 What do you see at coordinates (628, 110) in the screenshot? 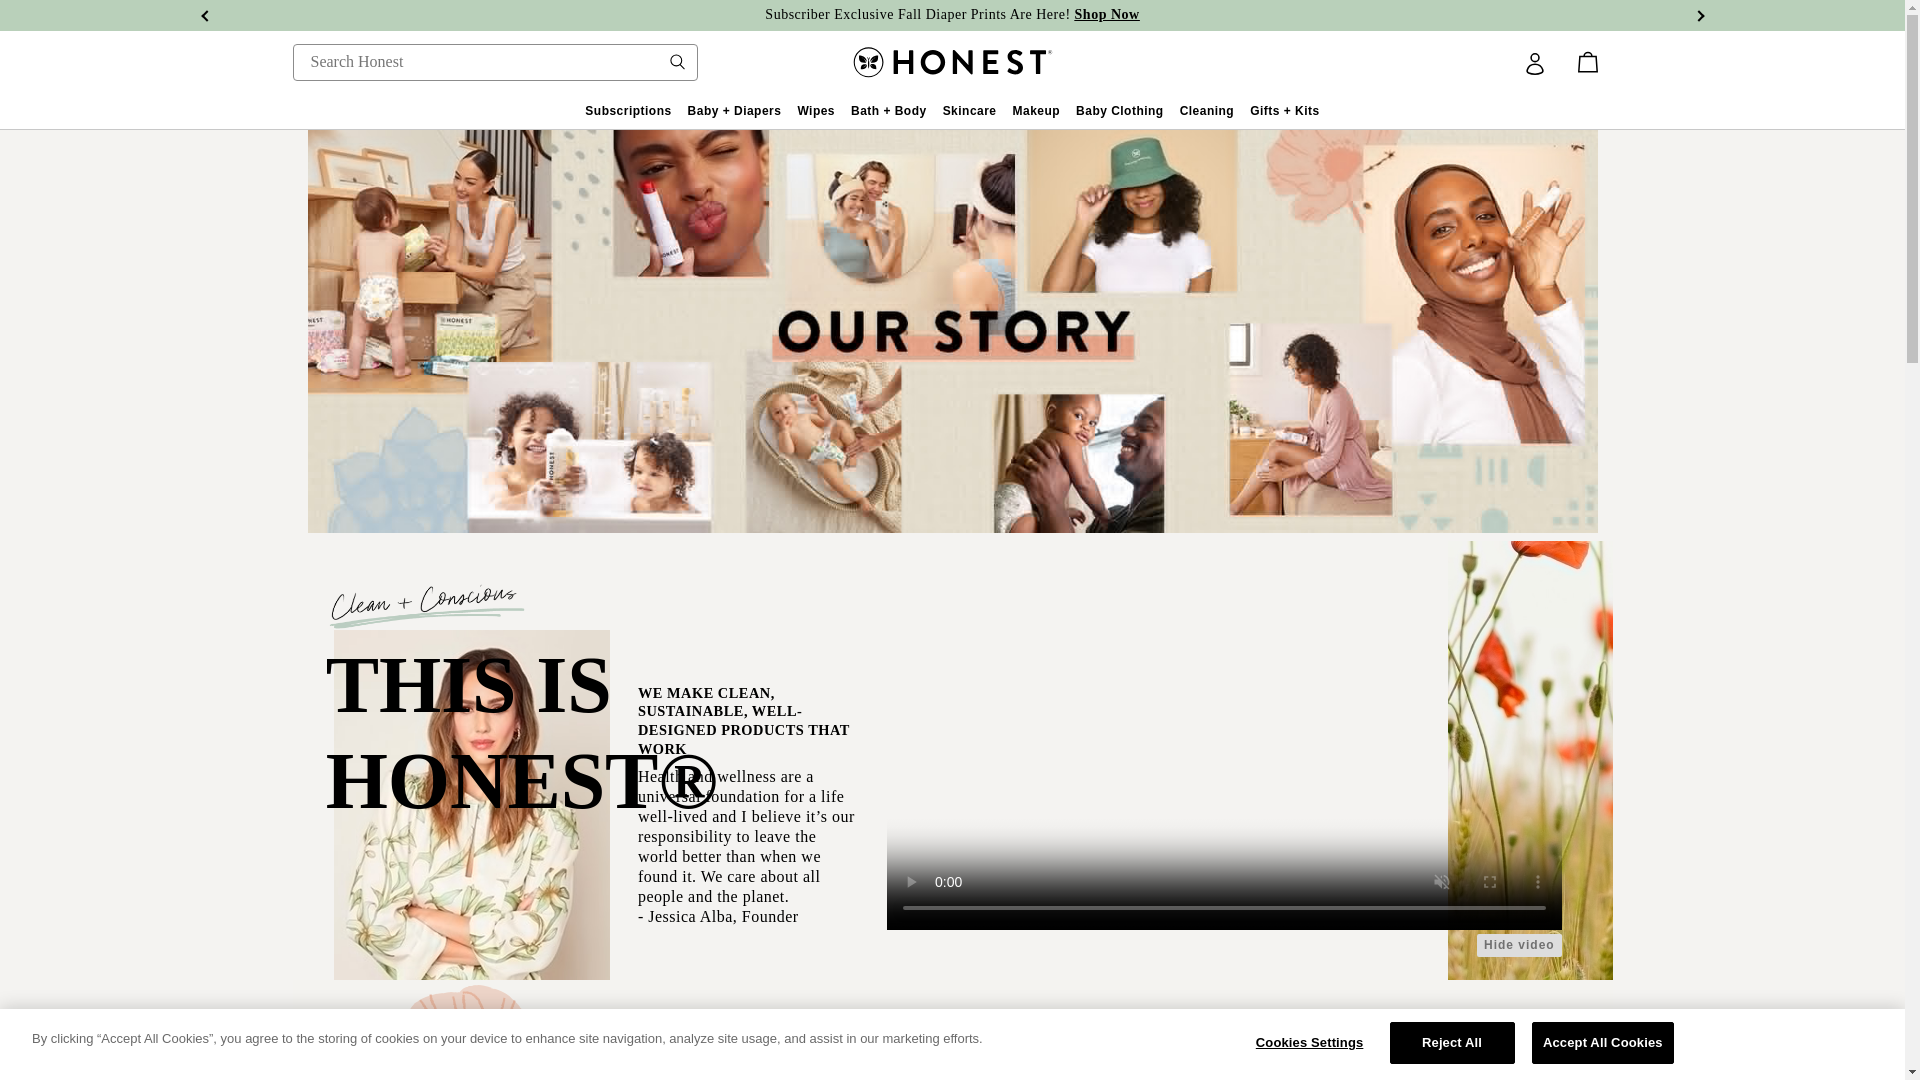
I see `Subscriptions` at bounding box center [628, 110].